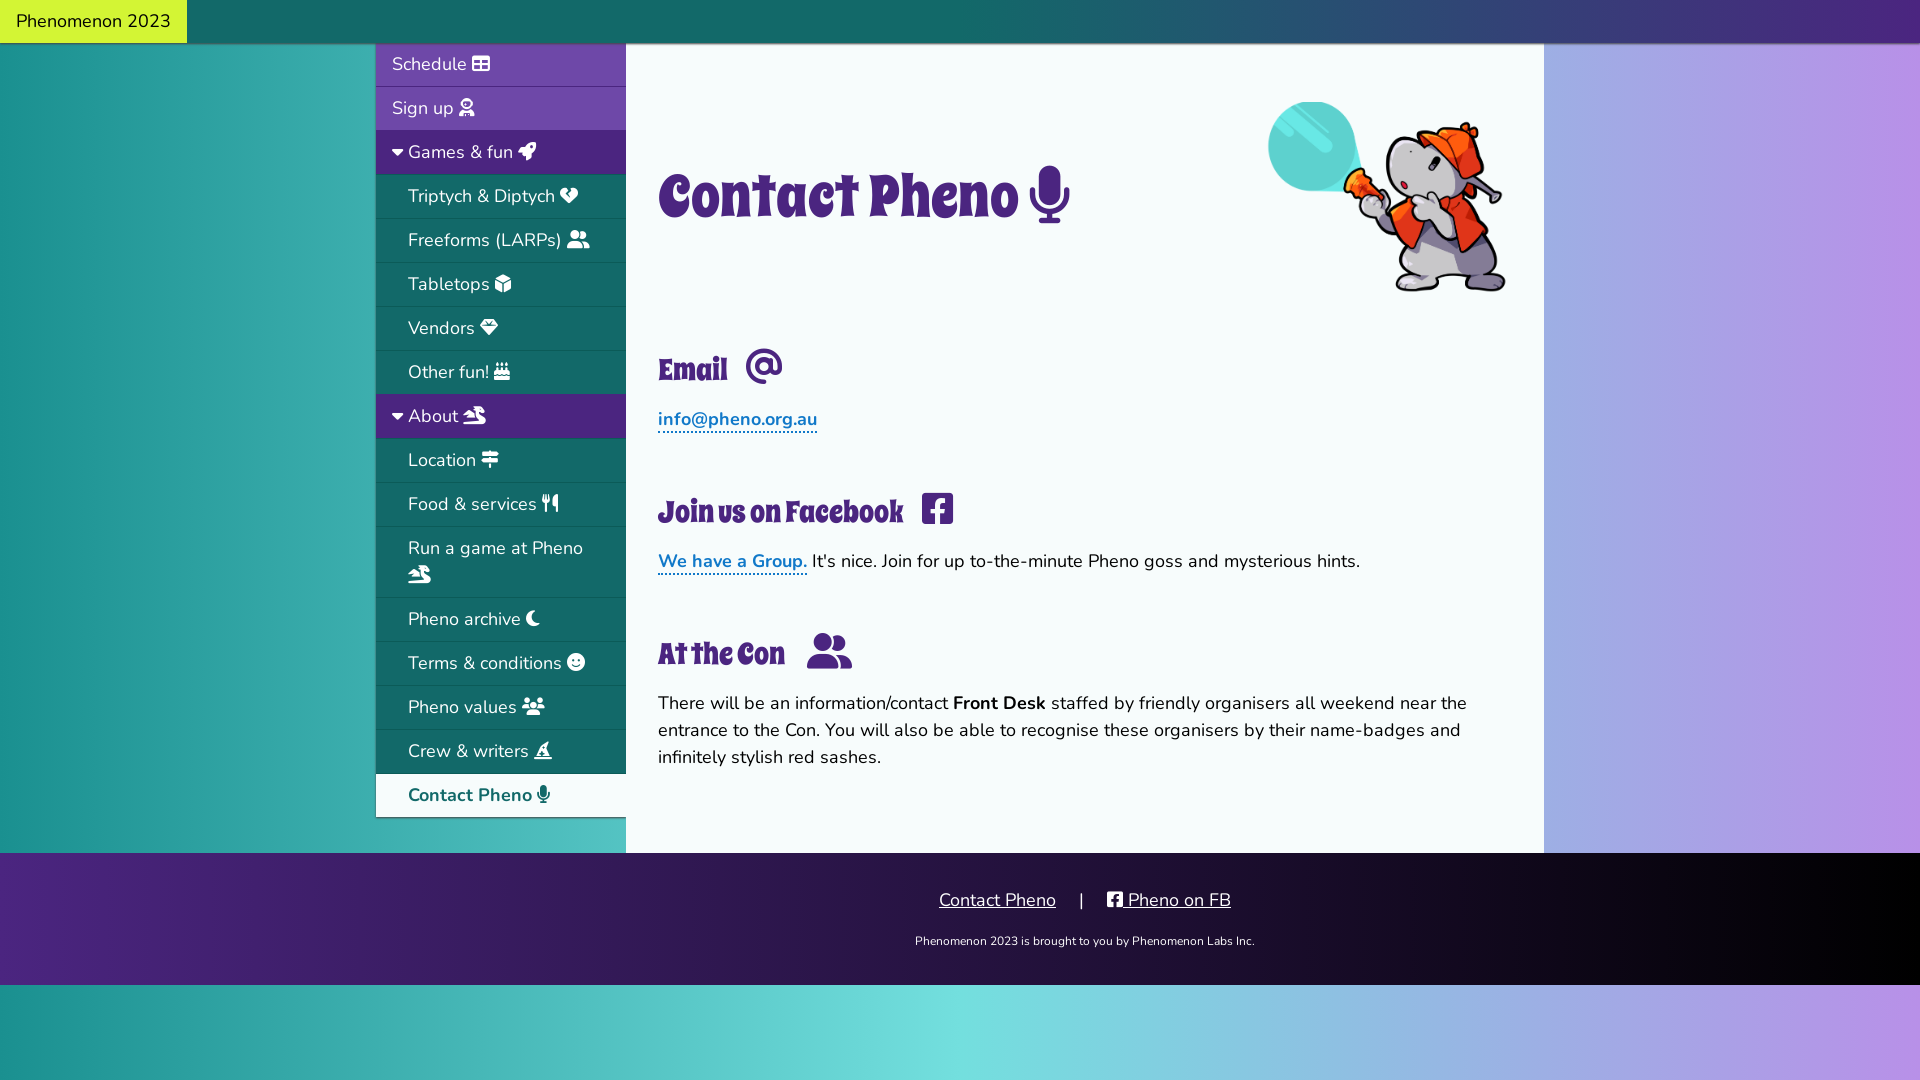 The image size is (1920, 1080). What do you see at coordinates (94, 22) in the screenshot?
I see `Phenomenon 2023` at bounding box center [94, 22].